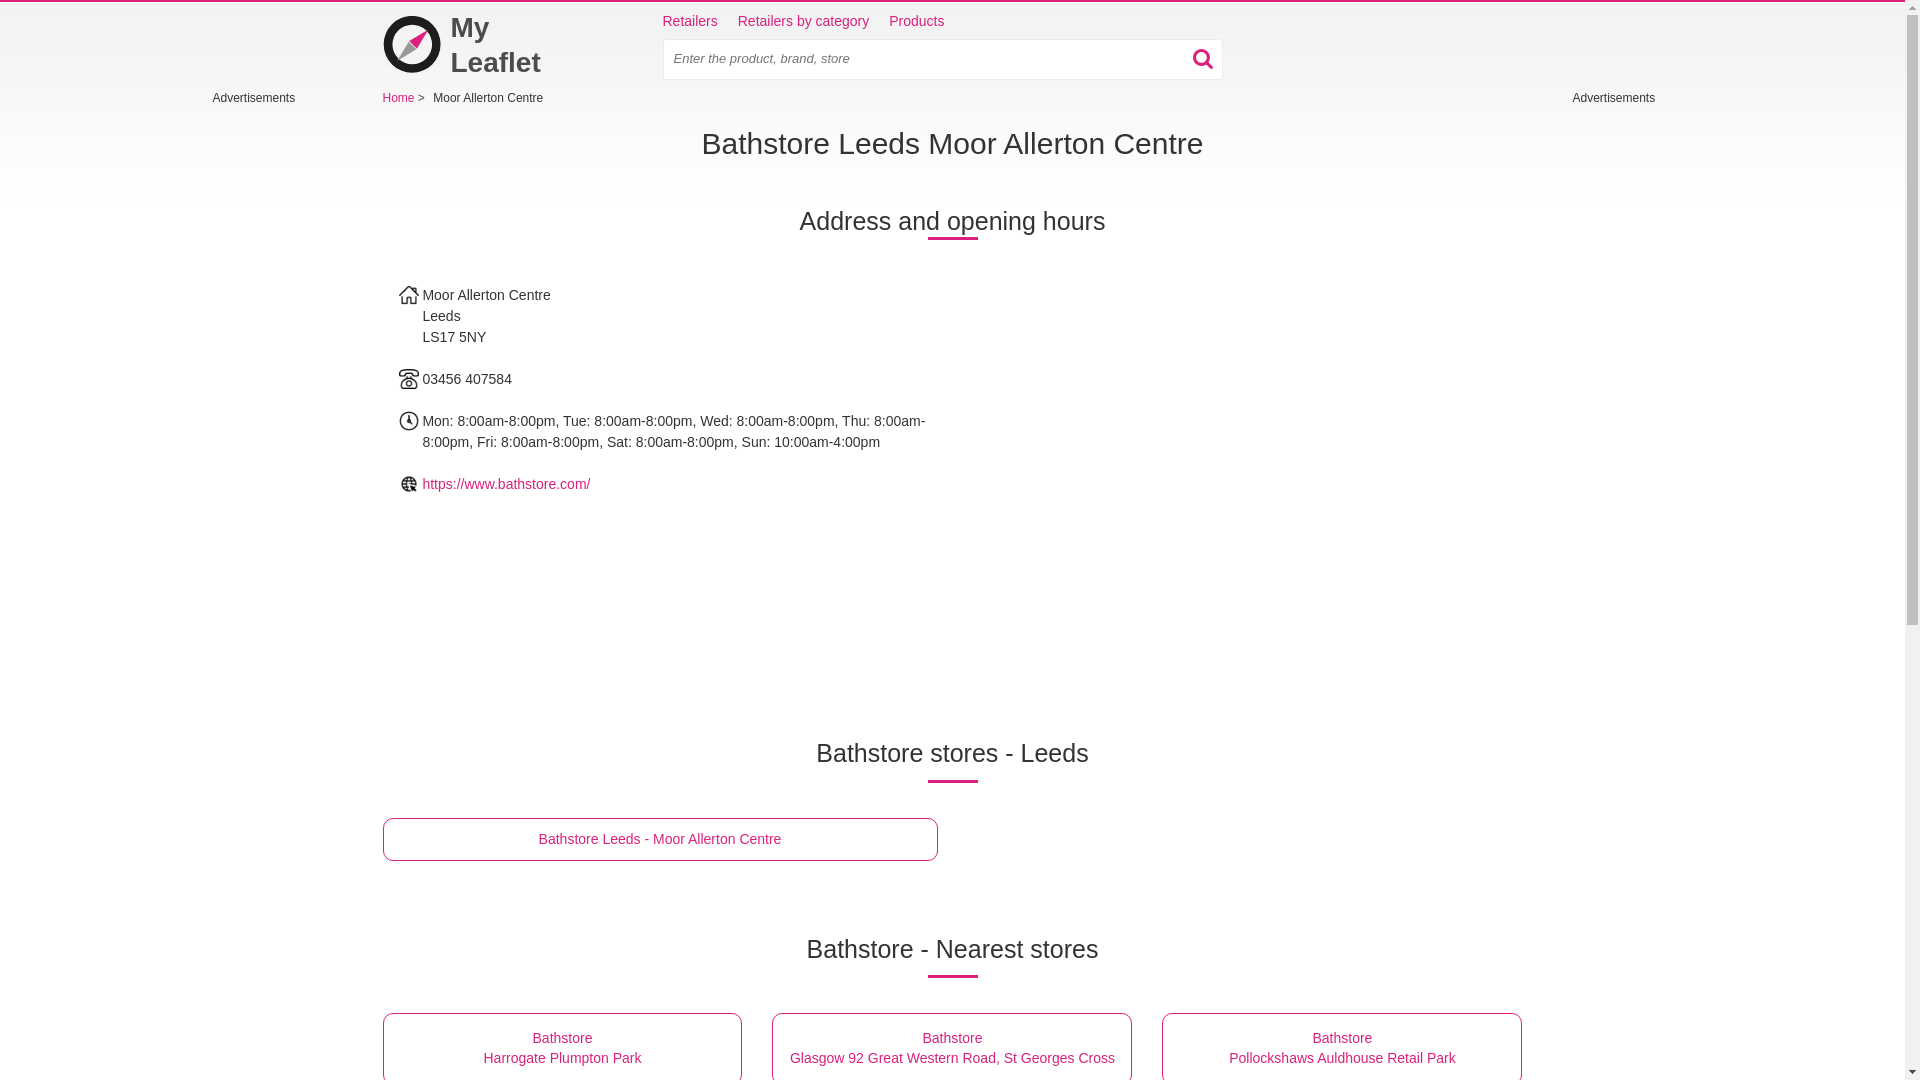 The height and width of the screenshot is (1080, 1920). What do you see at coordinates (482, 44) in the screenshot?
I see `Home` at bounding box center [482, 44].